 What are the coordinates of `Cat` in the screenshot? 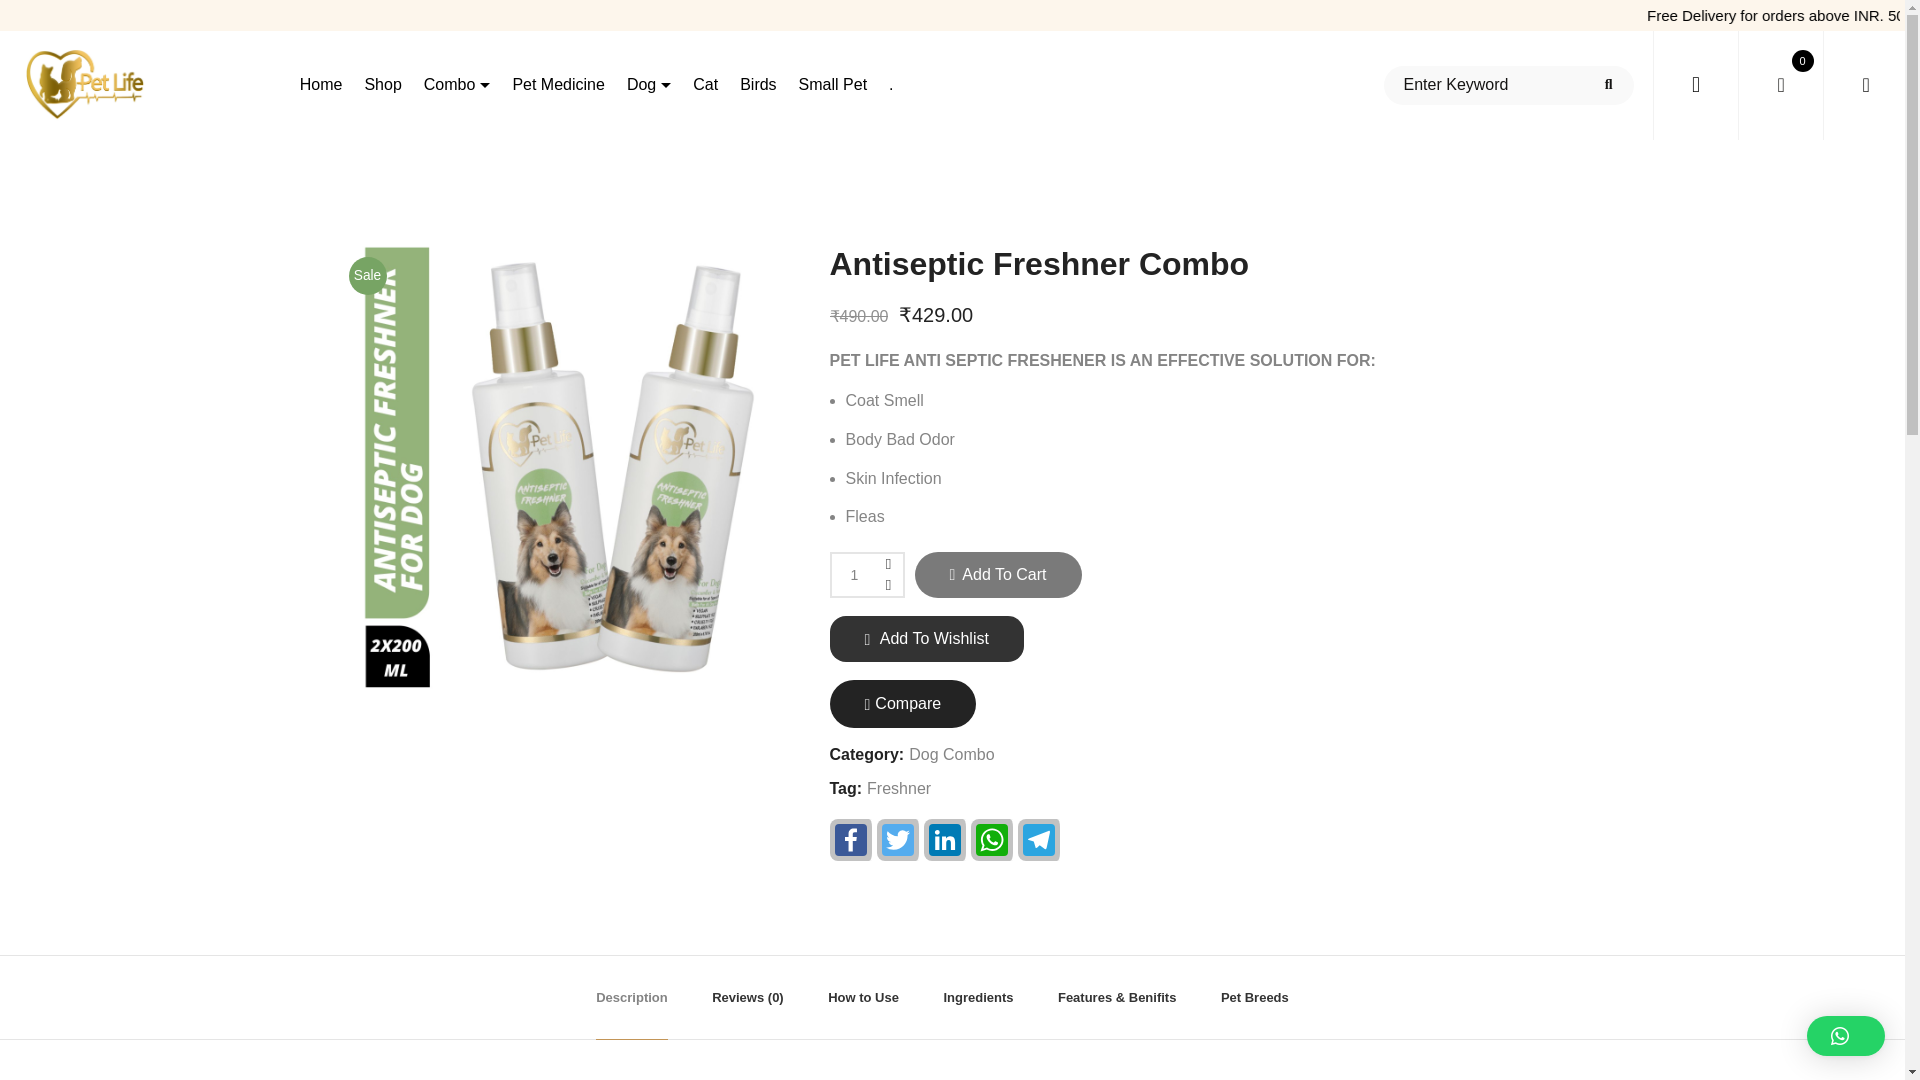 It's located at (705, 86).